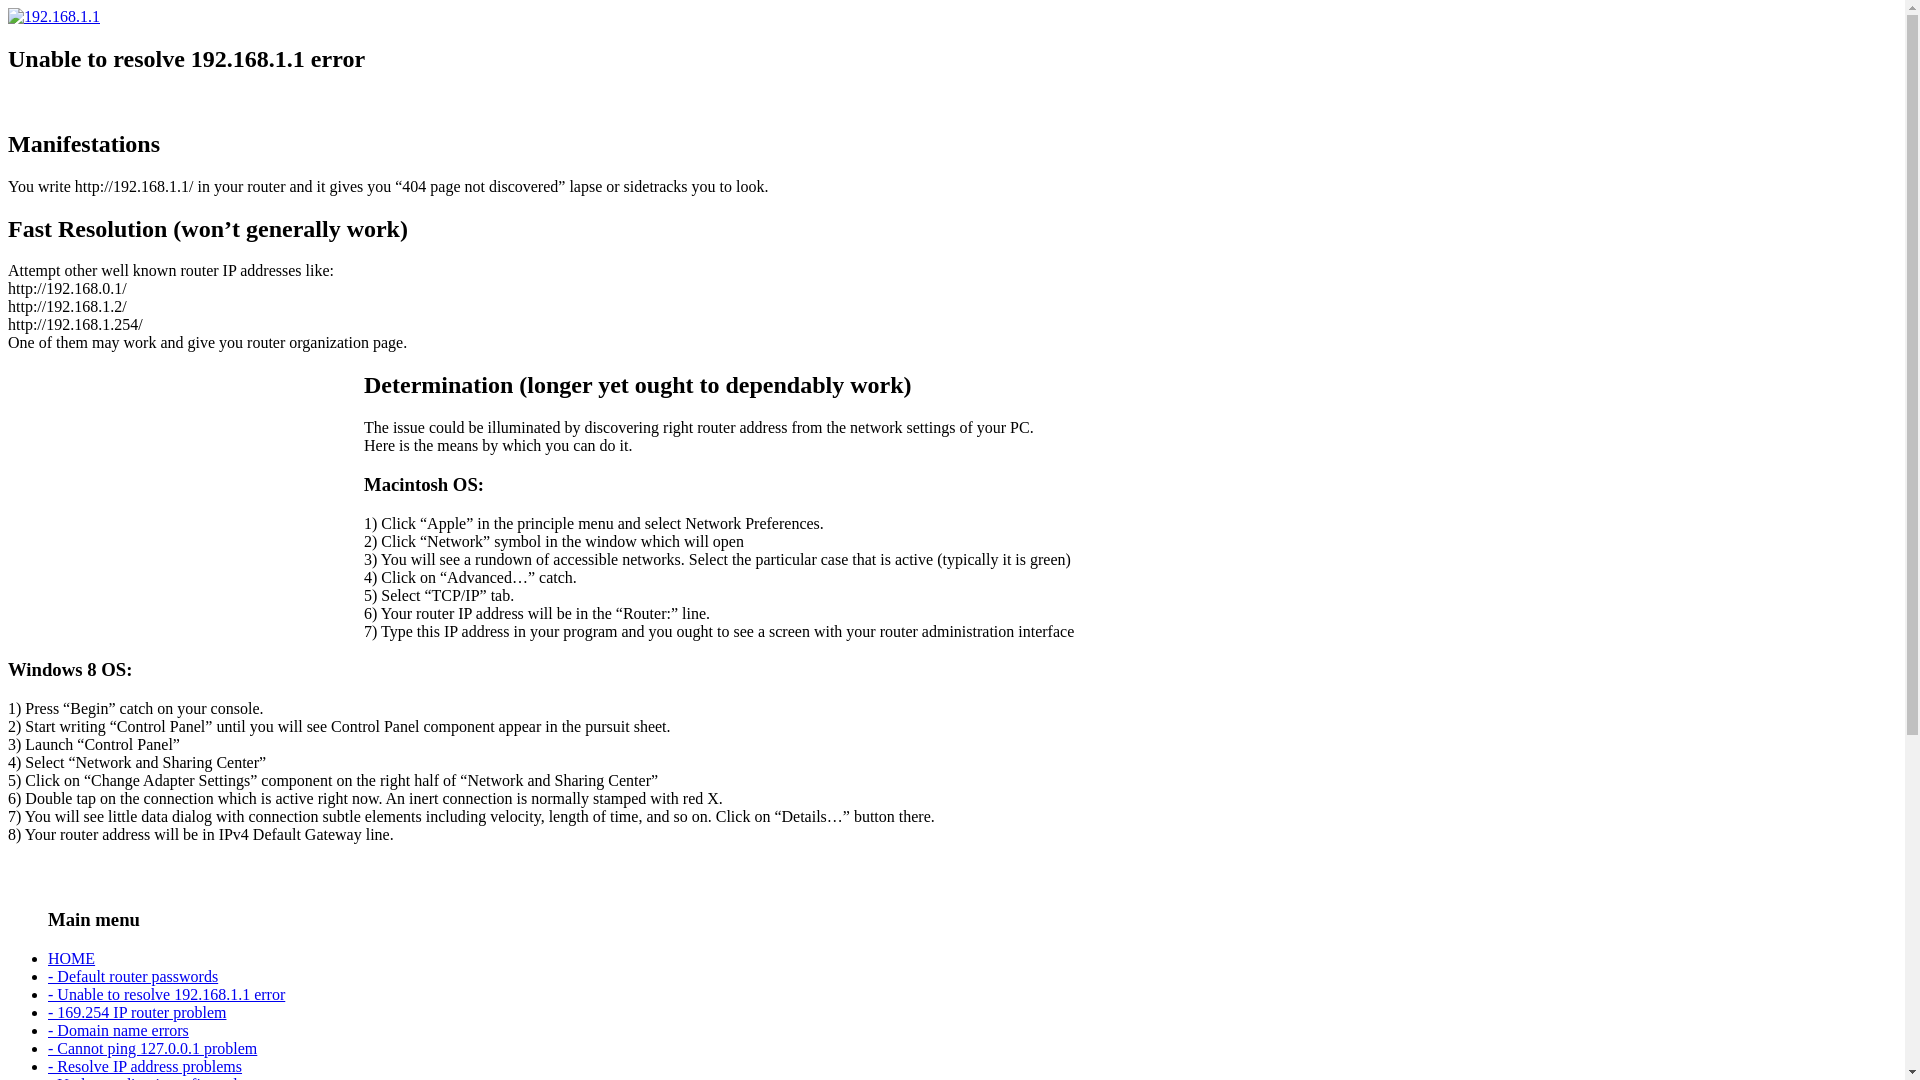  Describe the element at coordinates (166, 994) in the screenshot. I see `- Unable to resolve 192.168.1.1 error` at that location.